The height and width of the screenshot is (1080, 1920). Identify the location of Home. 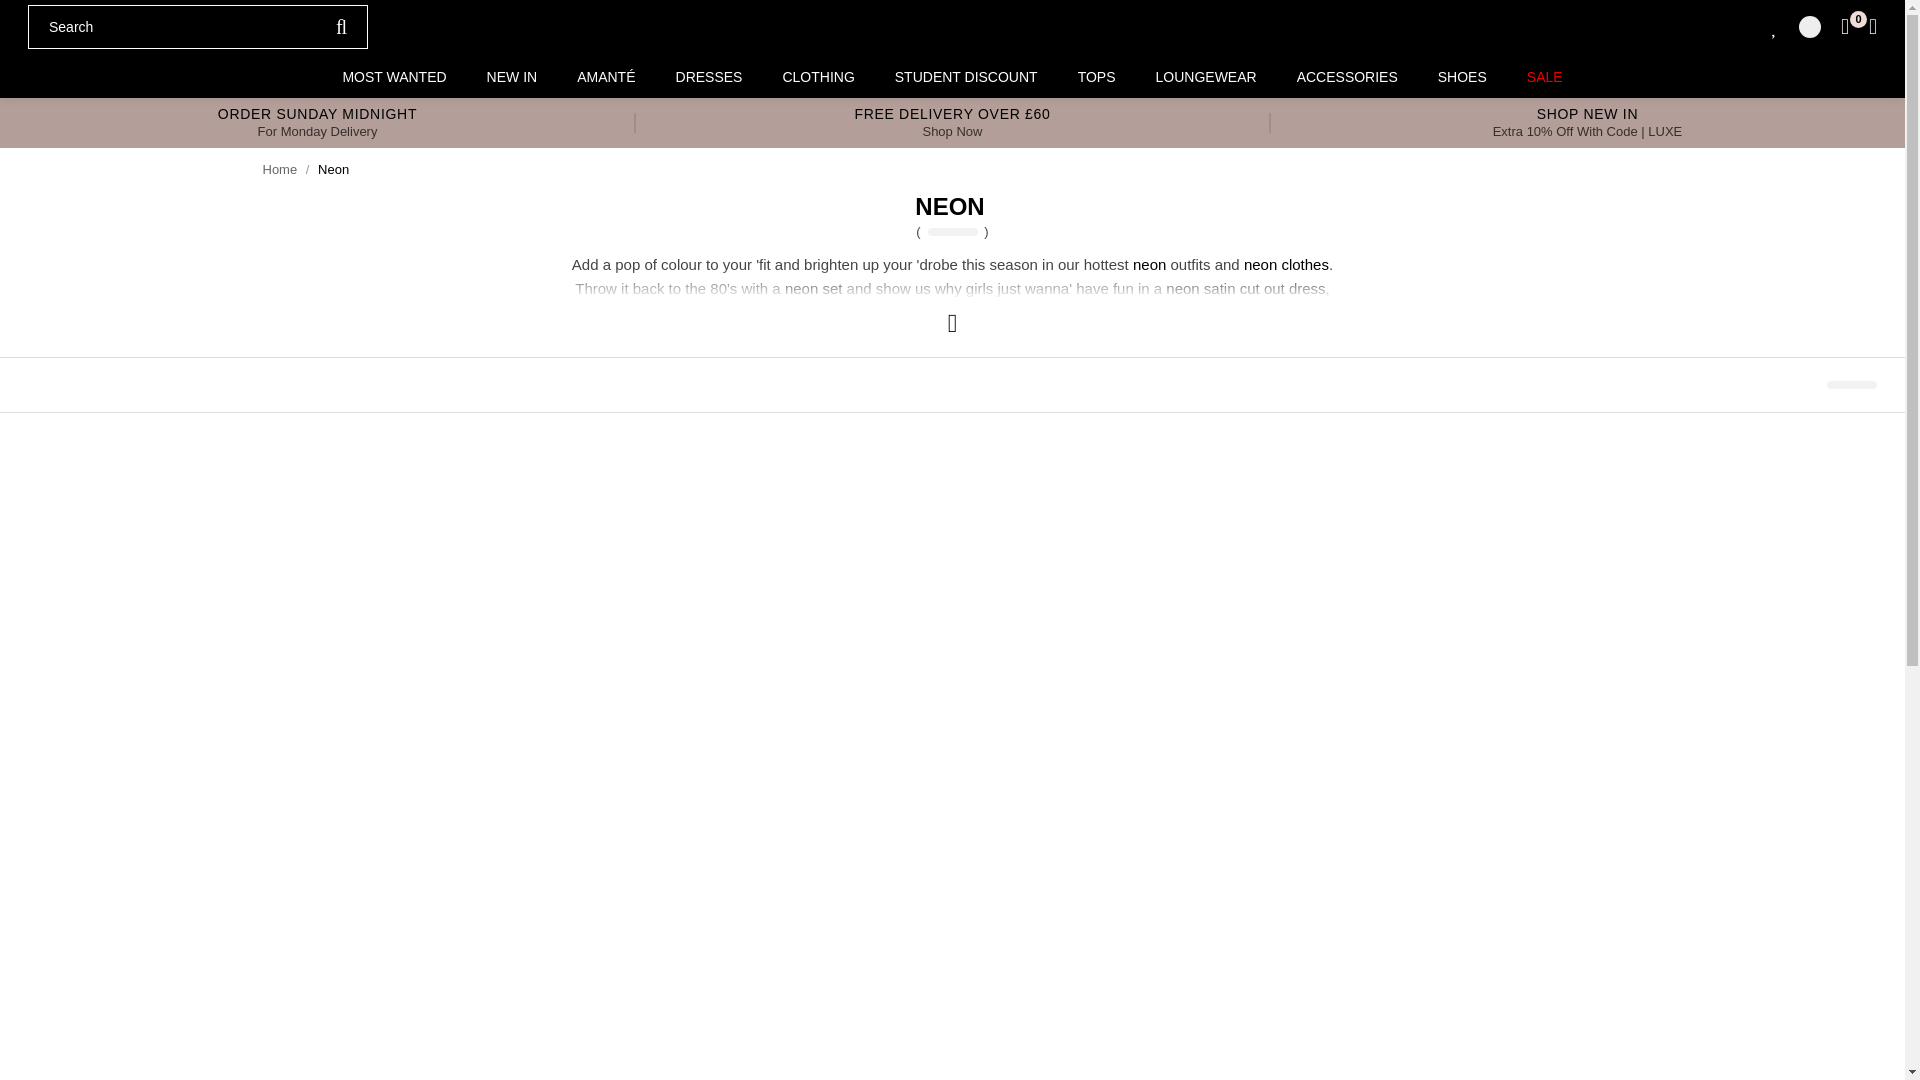
(279, 170).